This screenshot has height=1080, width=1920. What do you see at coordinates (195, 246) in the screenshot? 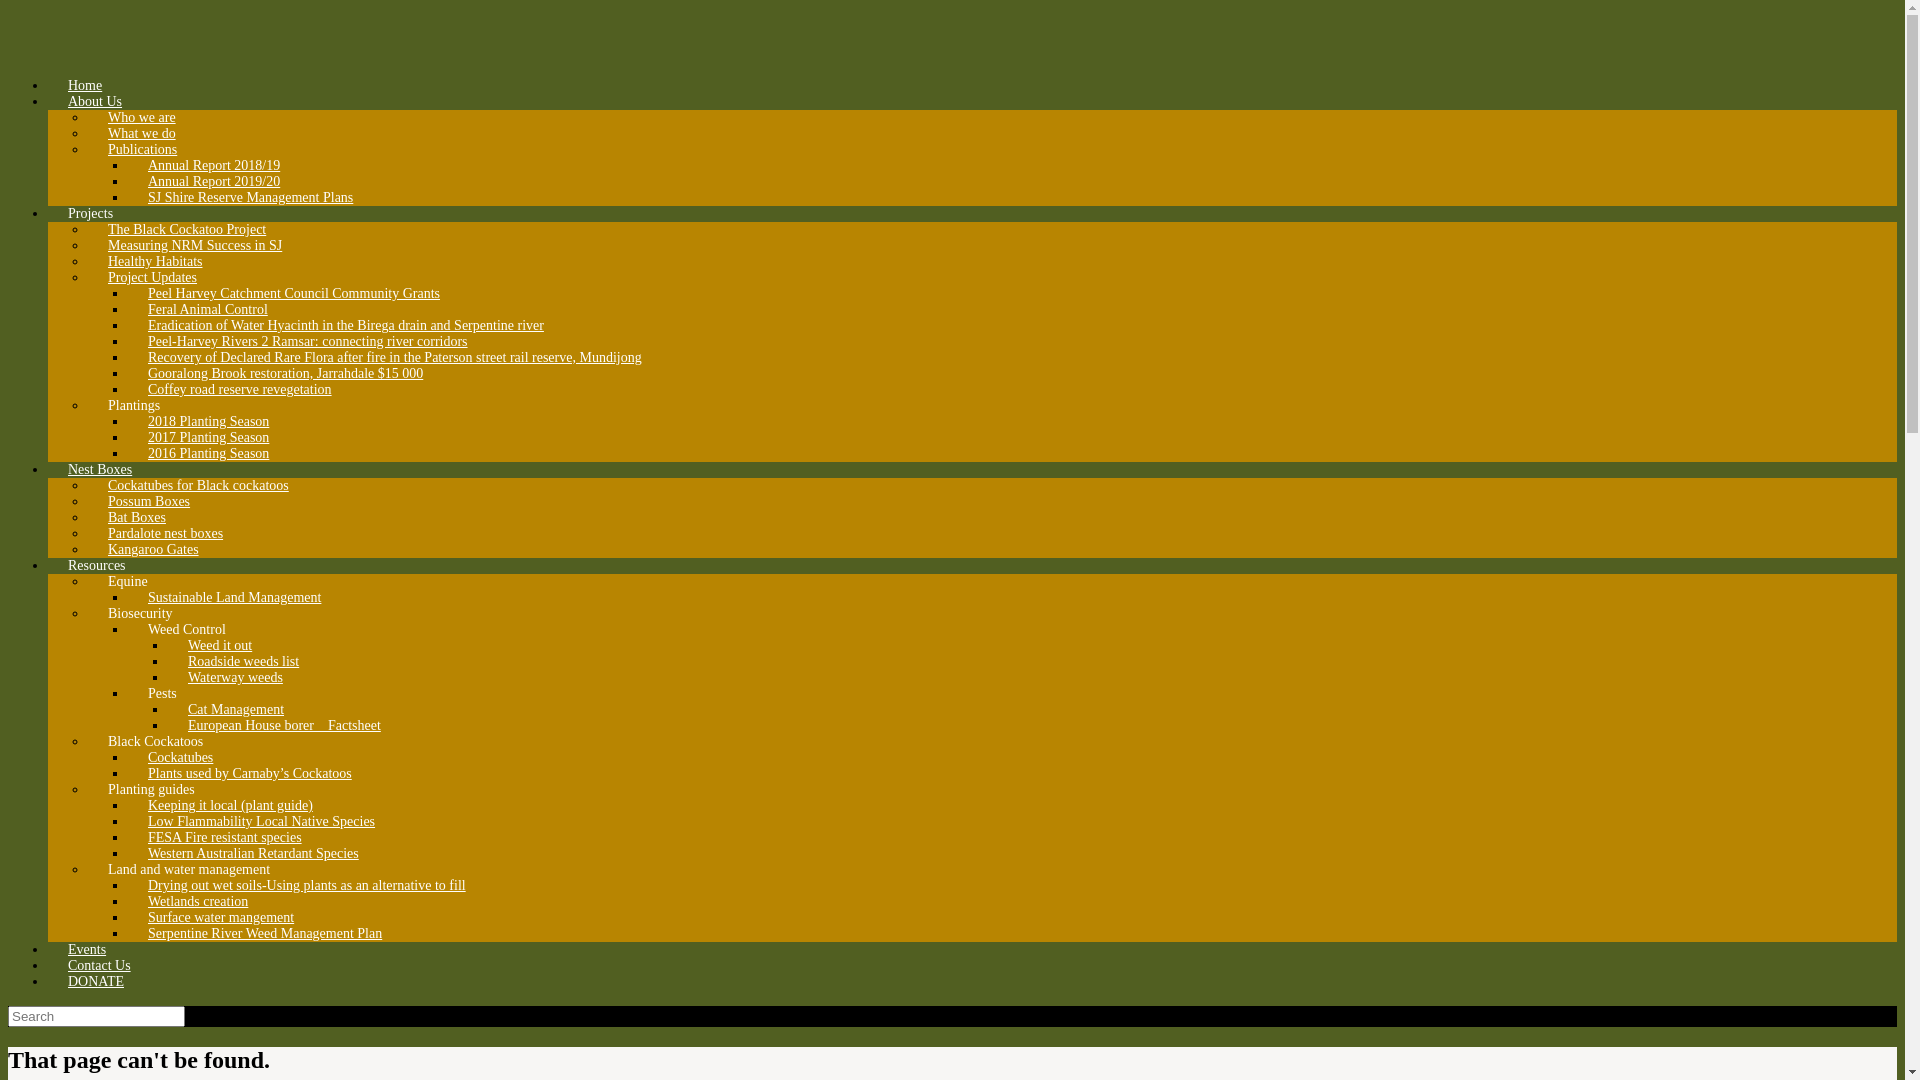
I see `Measuring NRM Success in SJ` at bounding box center [195, 246].